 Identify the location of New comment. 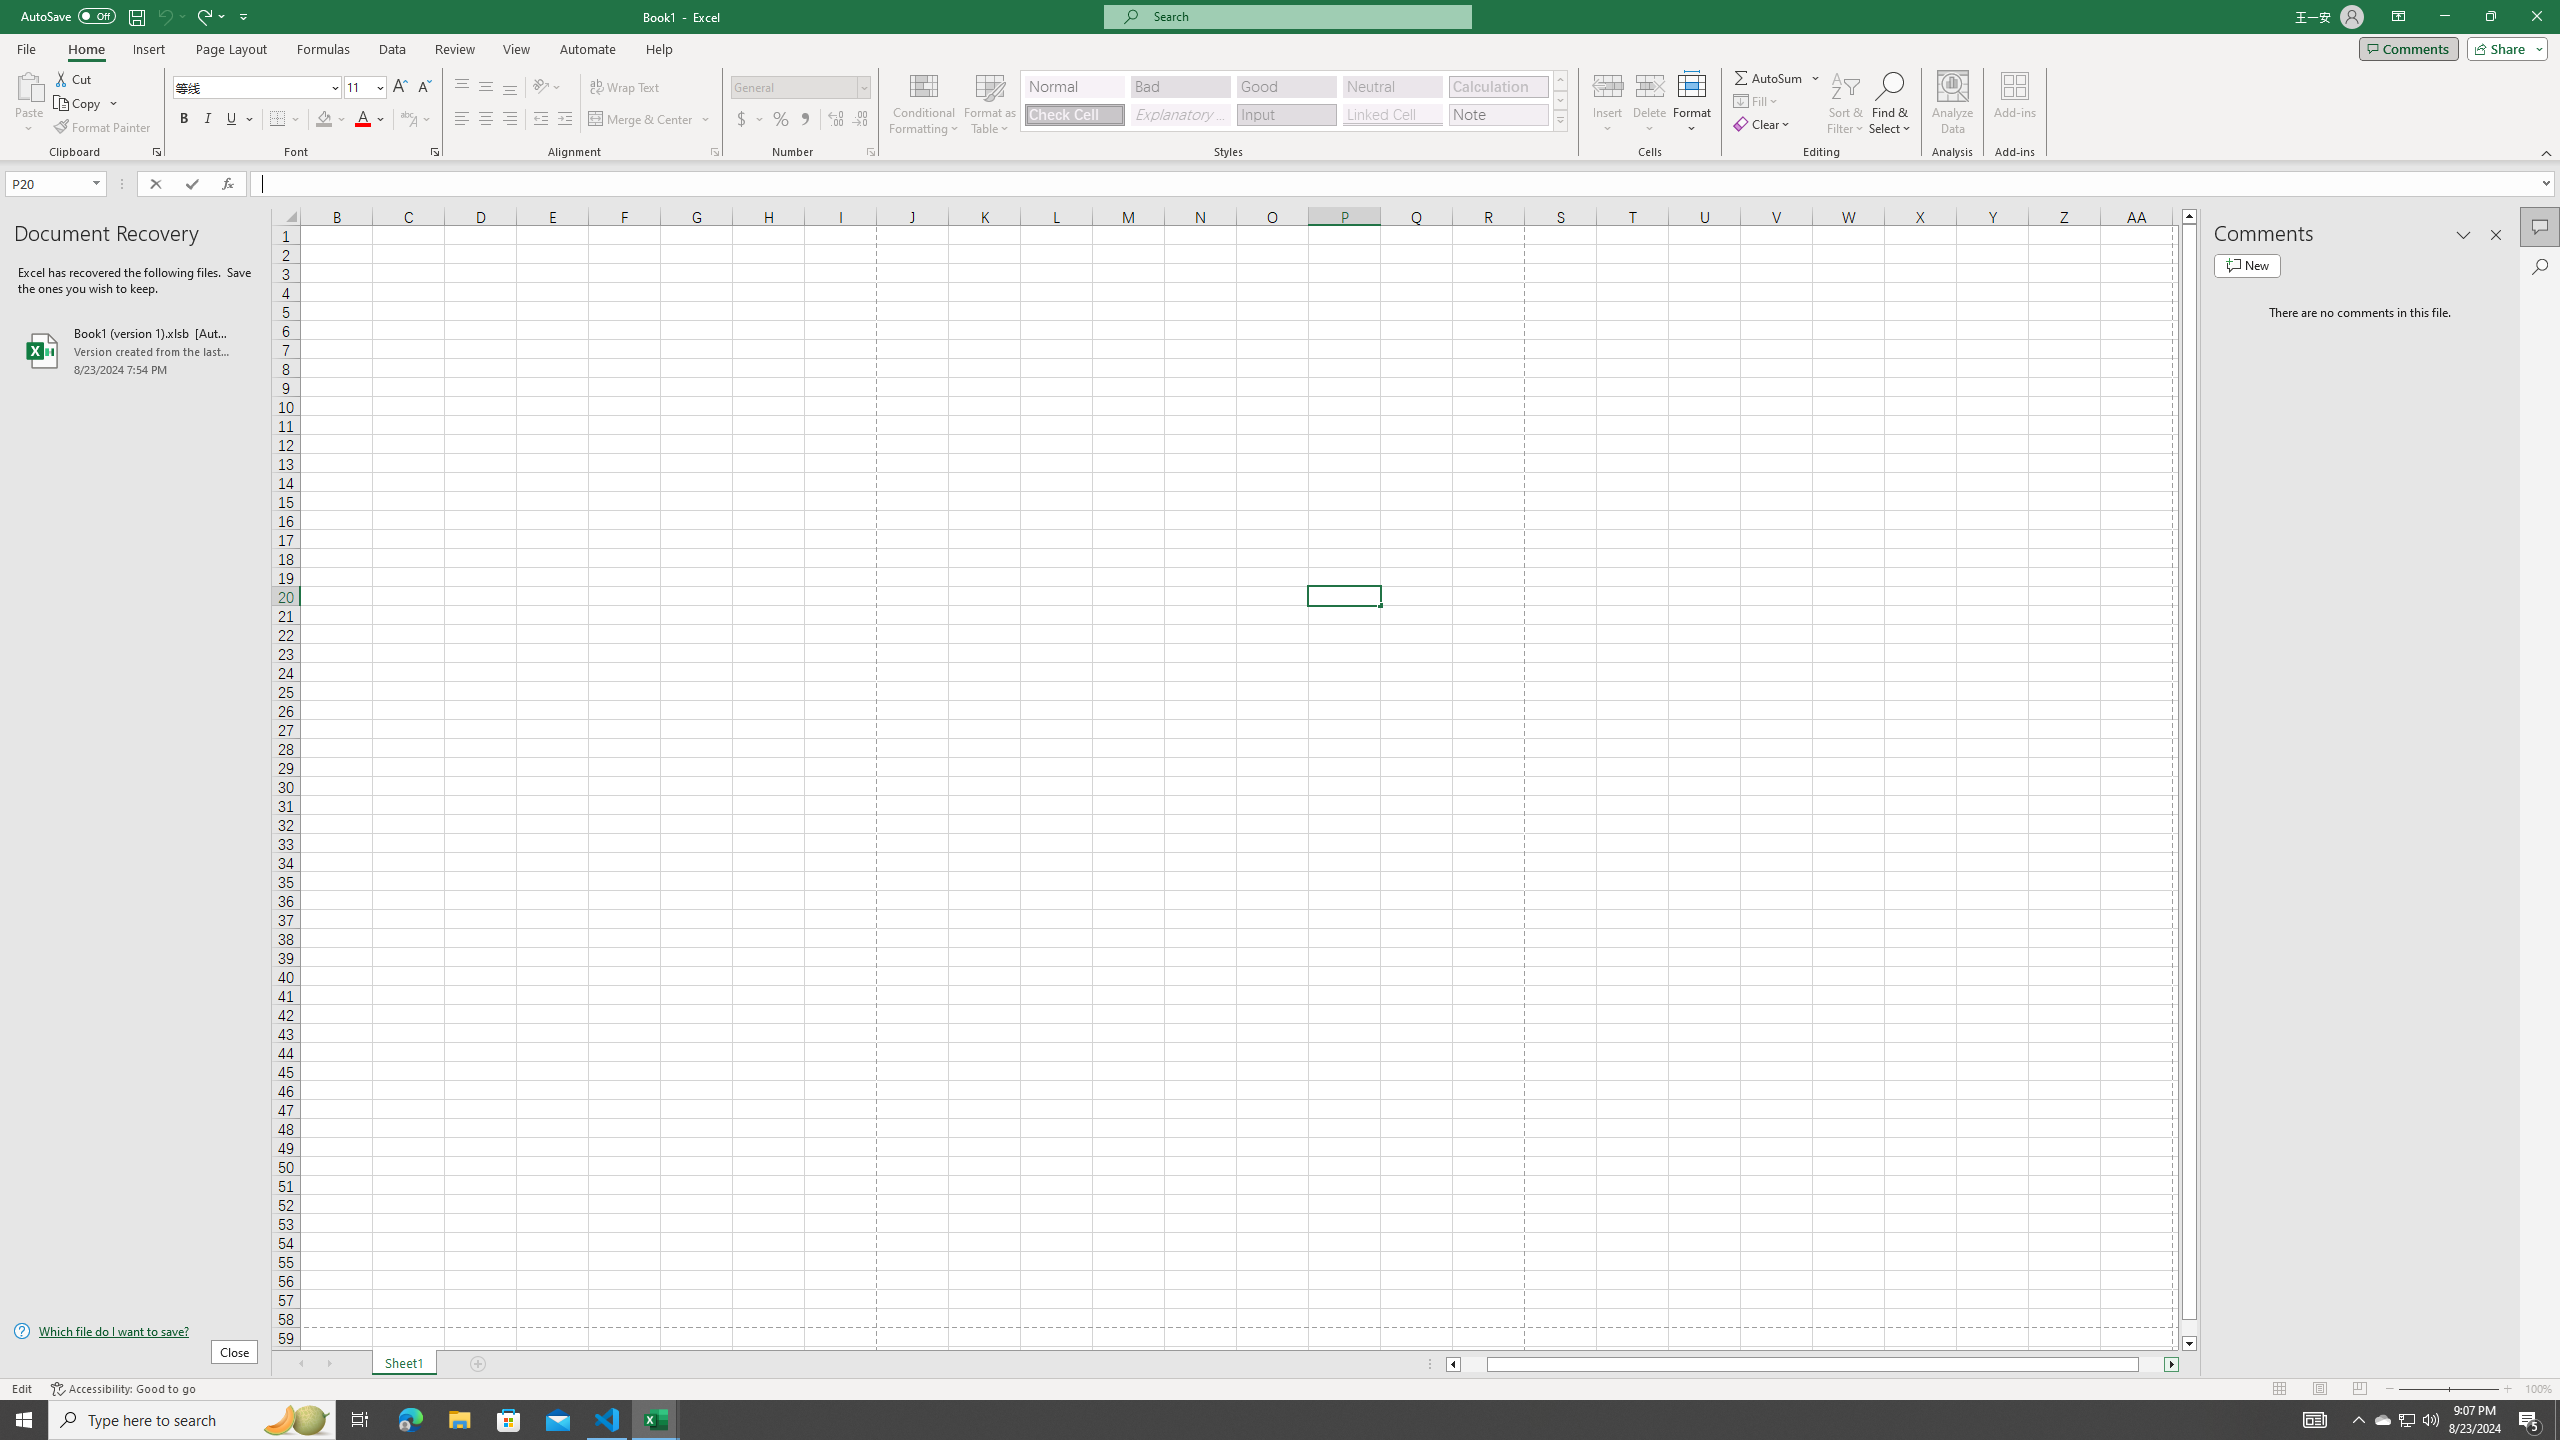
(2247, 265).